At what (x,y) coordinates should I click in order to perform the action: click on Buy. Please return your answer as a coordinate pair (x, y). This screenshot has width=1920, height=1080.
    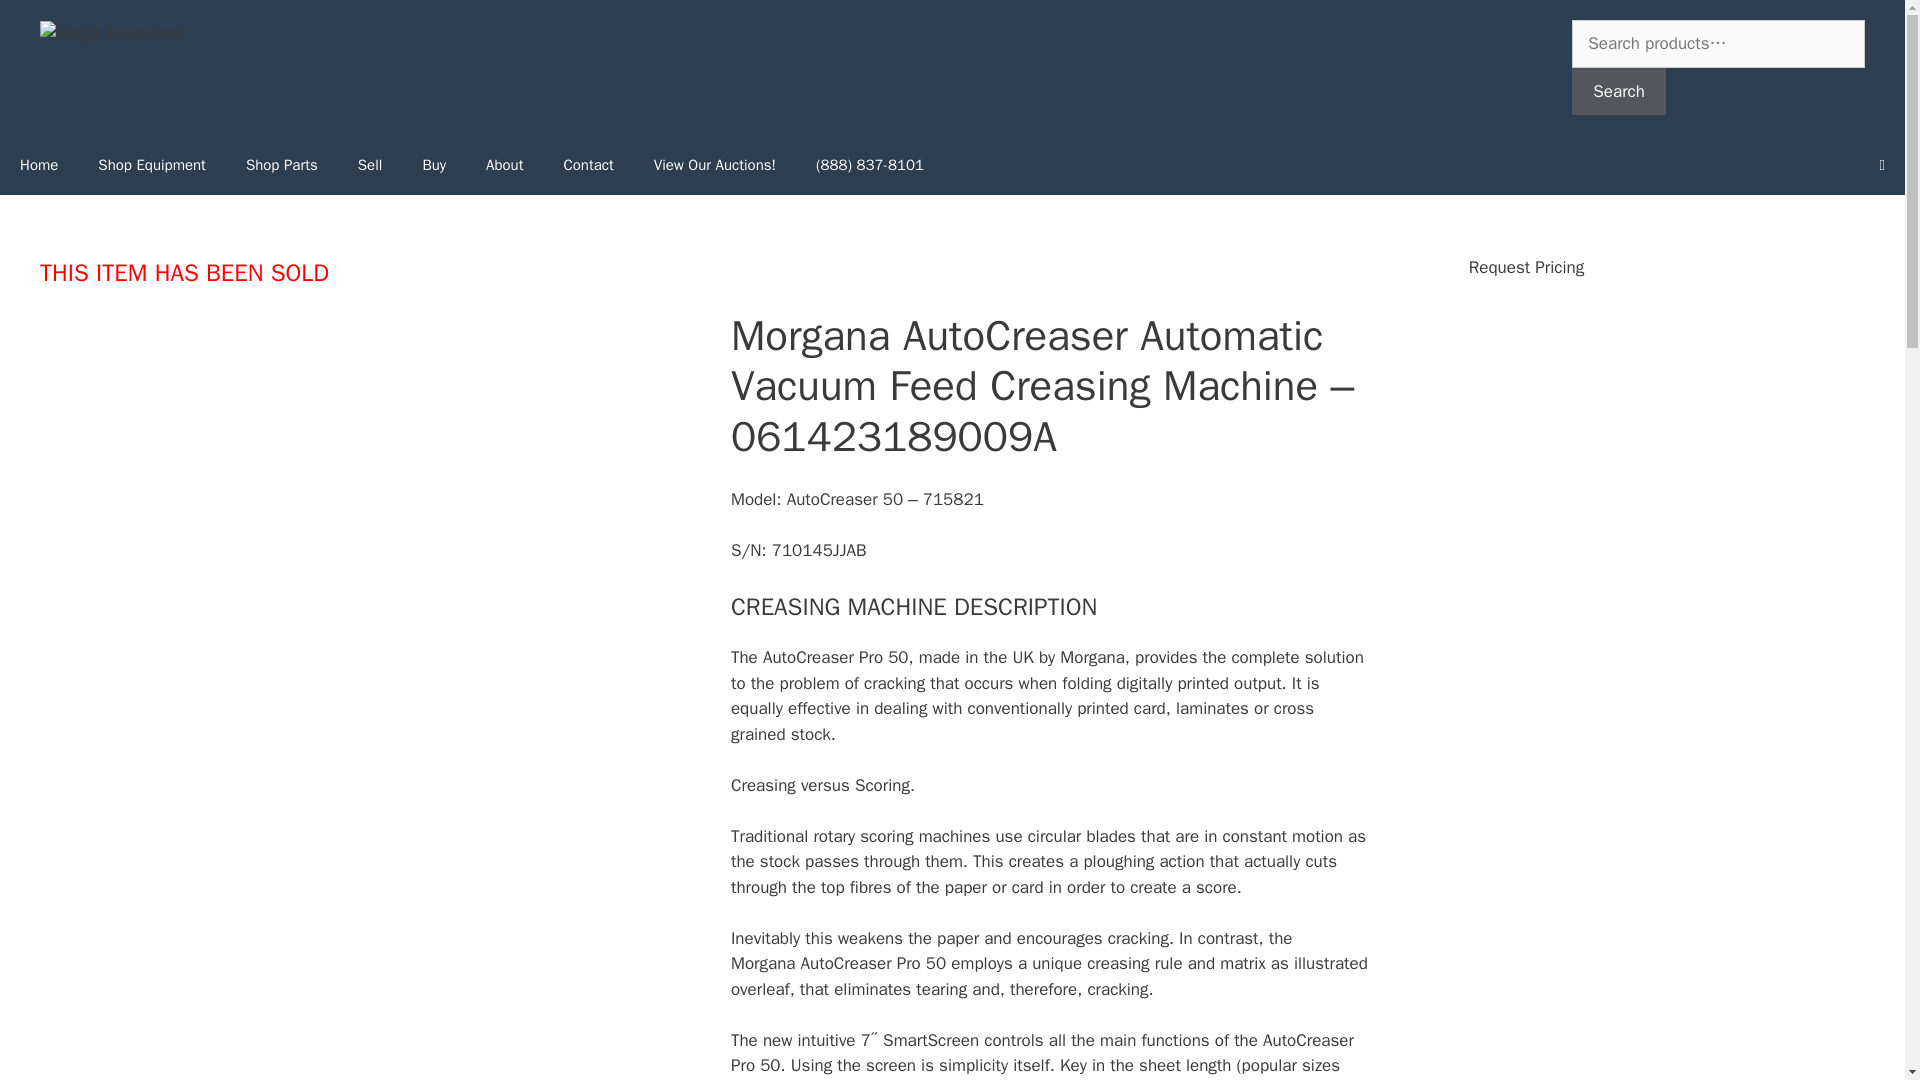
    Looking at the image, I should click on (434, 165).